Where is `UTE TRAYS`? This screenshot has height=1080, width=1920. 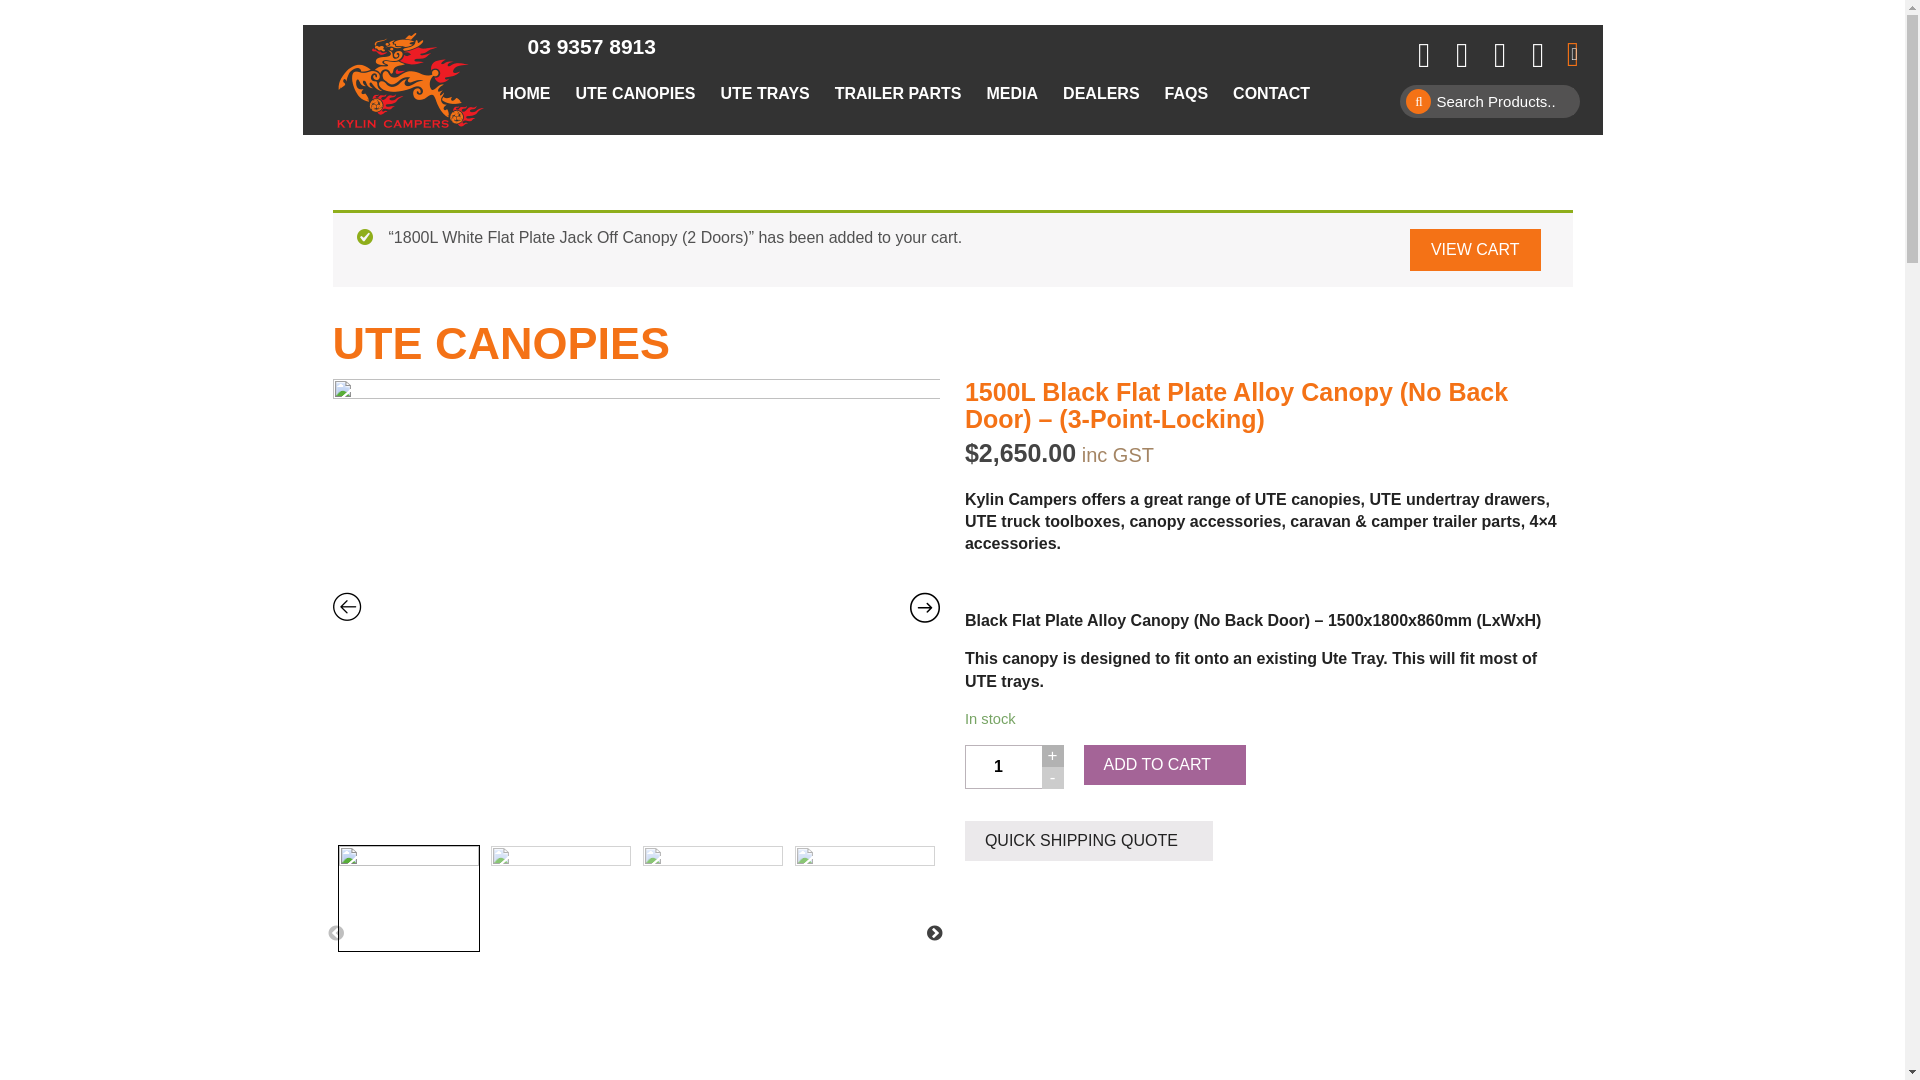
UTE TRAYS is located at coordinates (766, 94).